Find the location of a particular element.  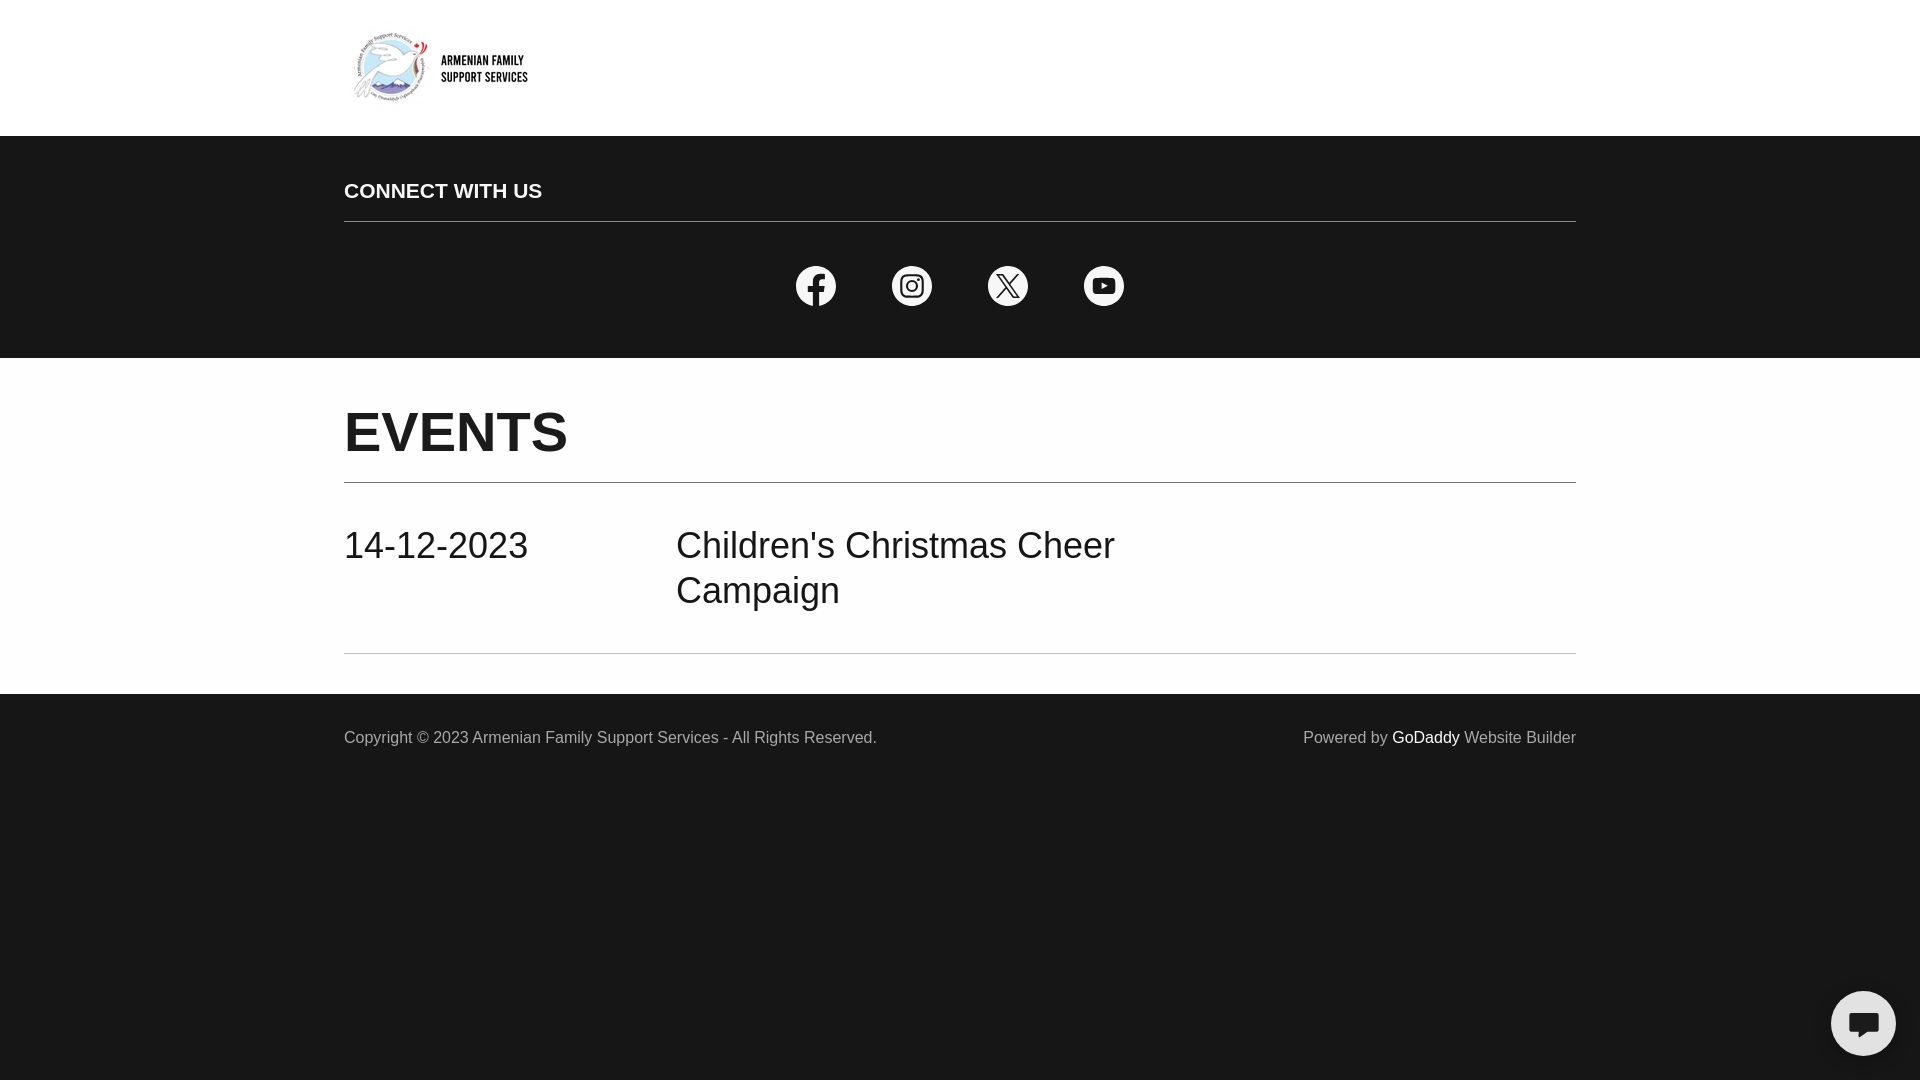

GoDaddy is located at coordinates (1426, 738).